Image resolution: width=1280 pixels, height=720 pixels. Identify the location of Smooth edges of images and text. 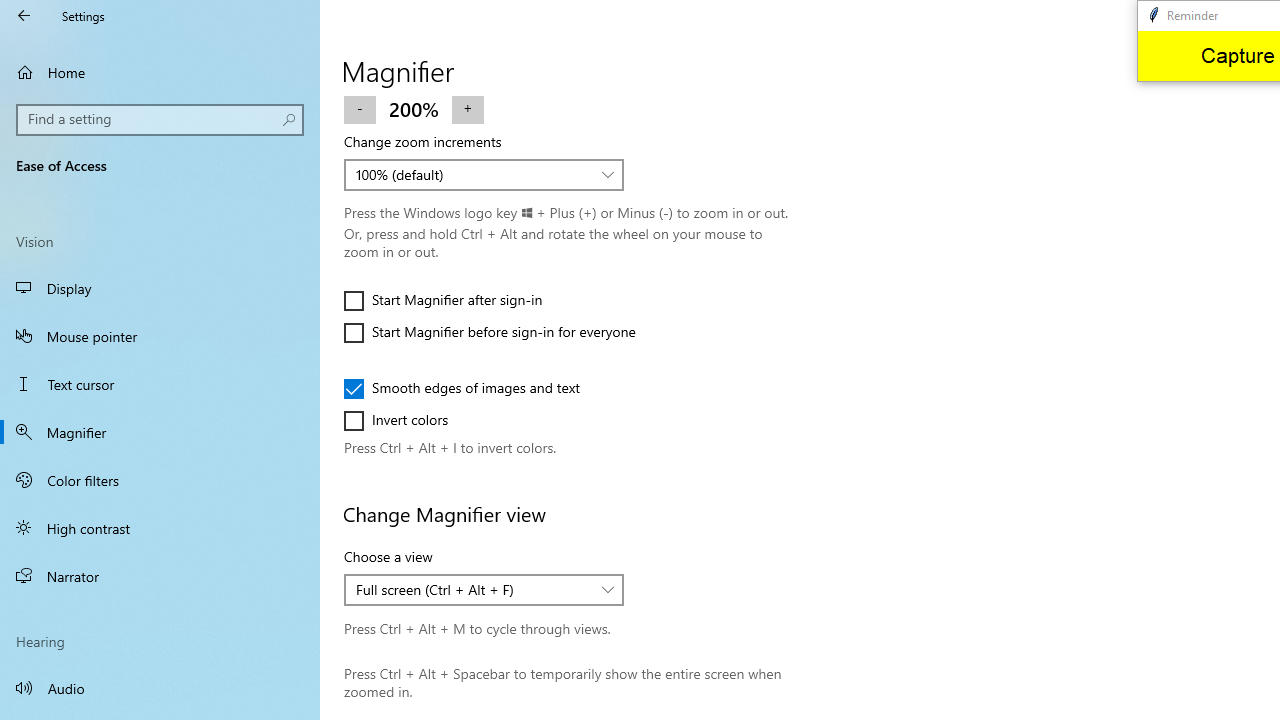
(462, 388).